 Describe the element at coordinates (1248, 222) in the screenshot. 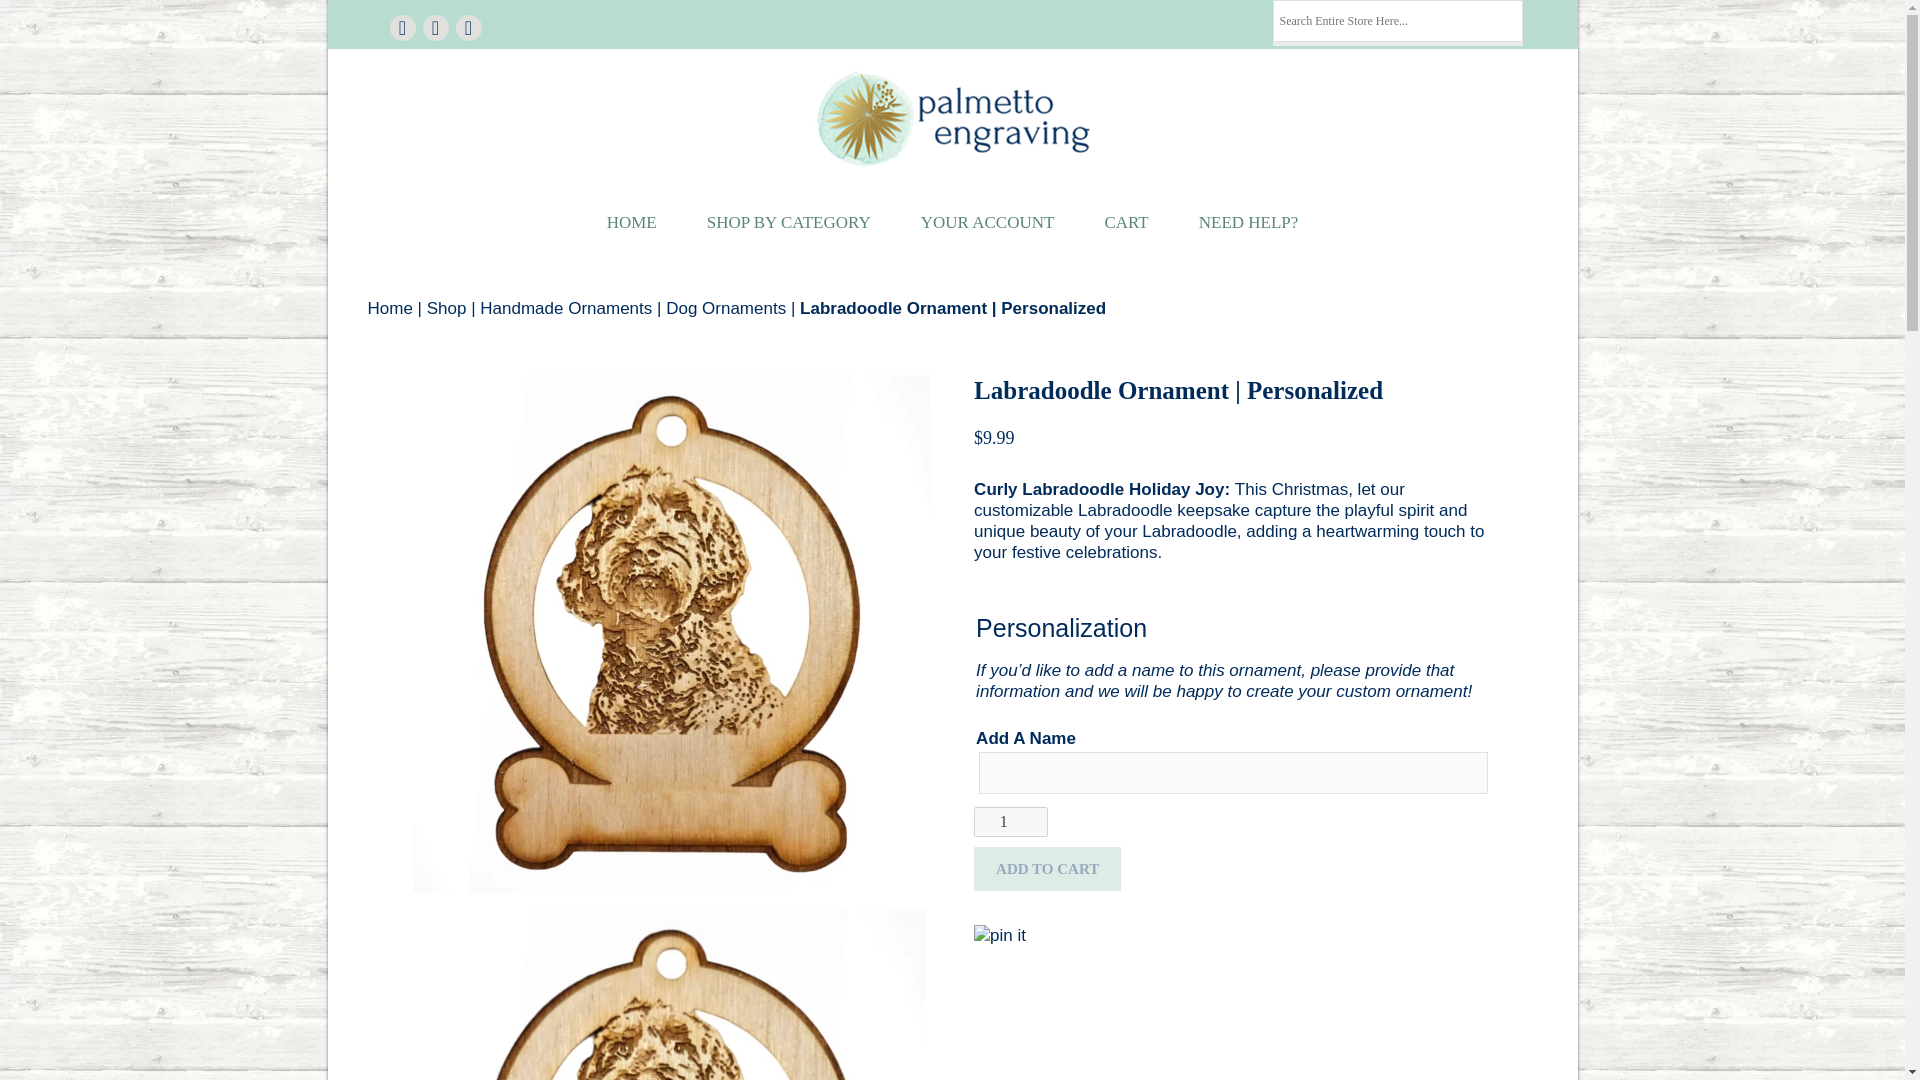

I see `NEED HELP?` at that location.